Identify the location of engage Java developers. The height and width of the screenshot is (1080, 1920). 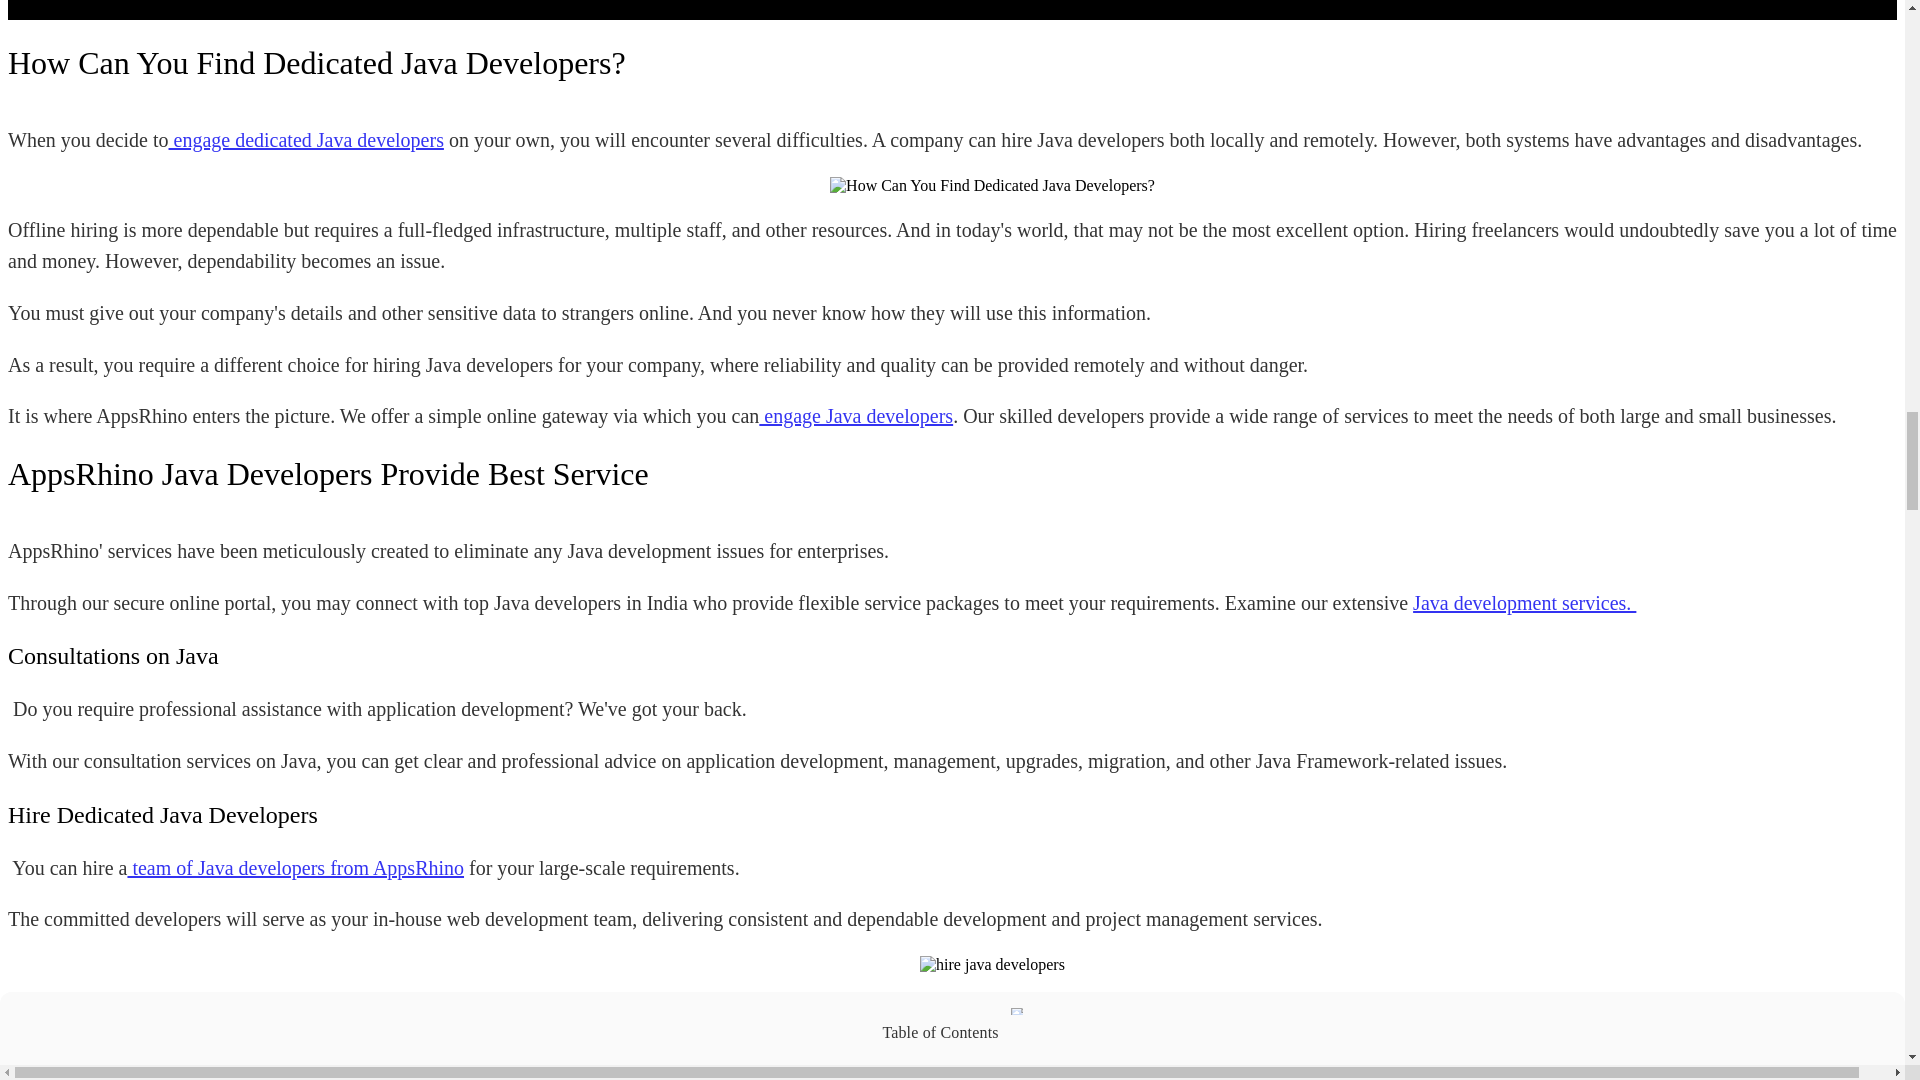
(855, 416).